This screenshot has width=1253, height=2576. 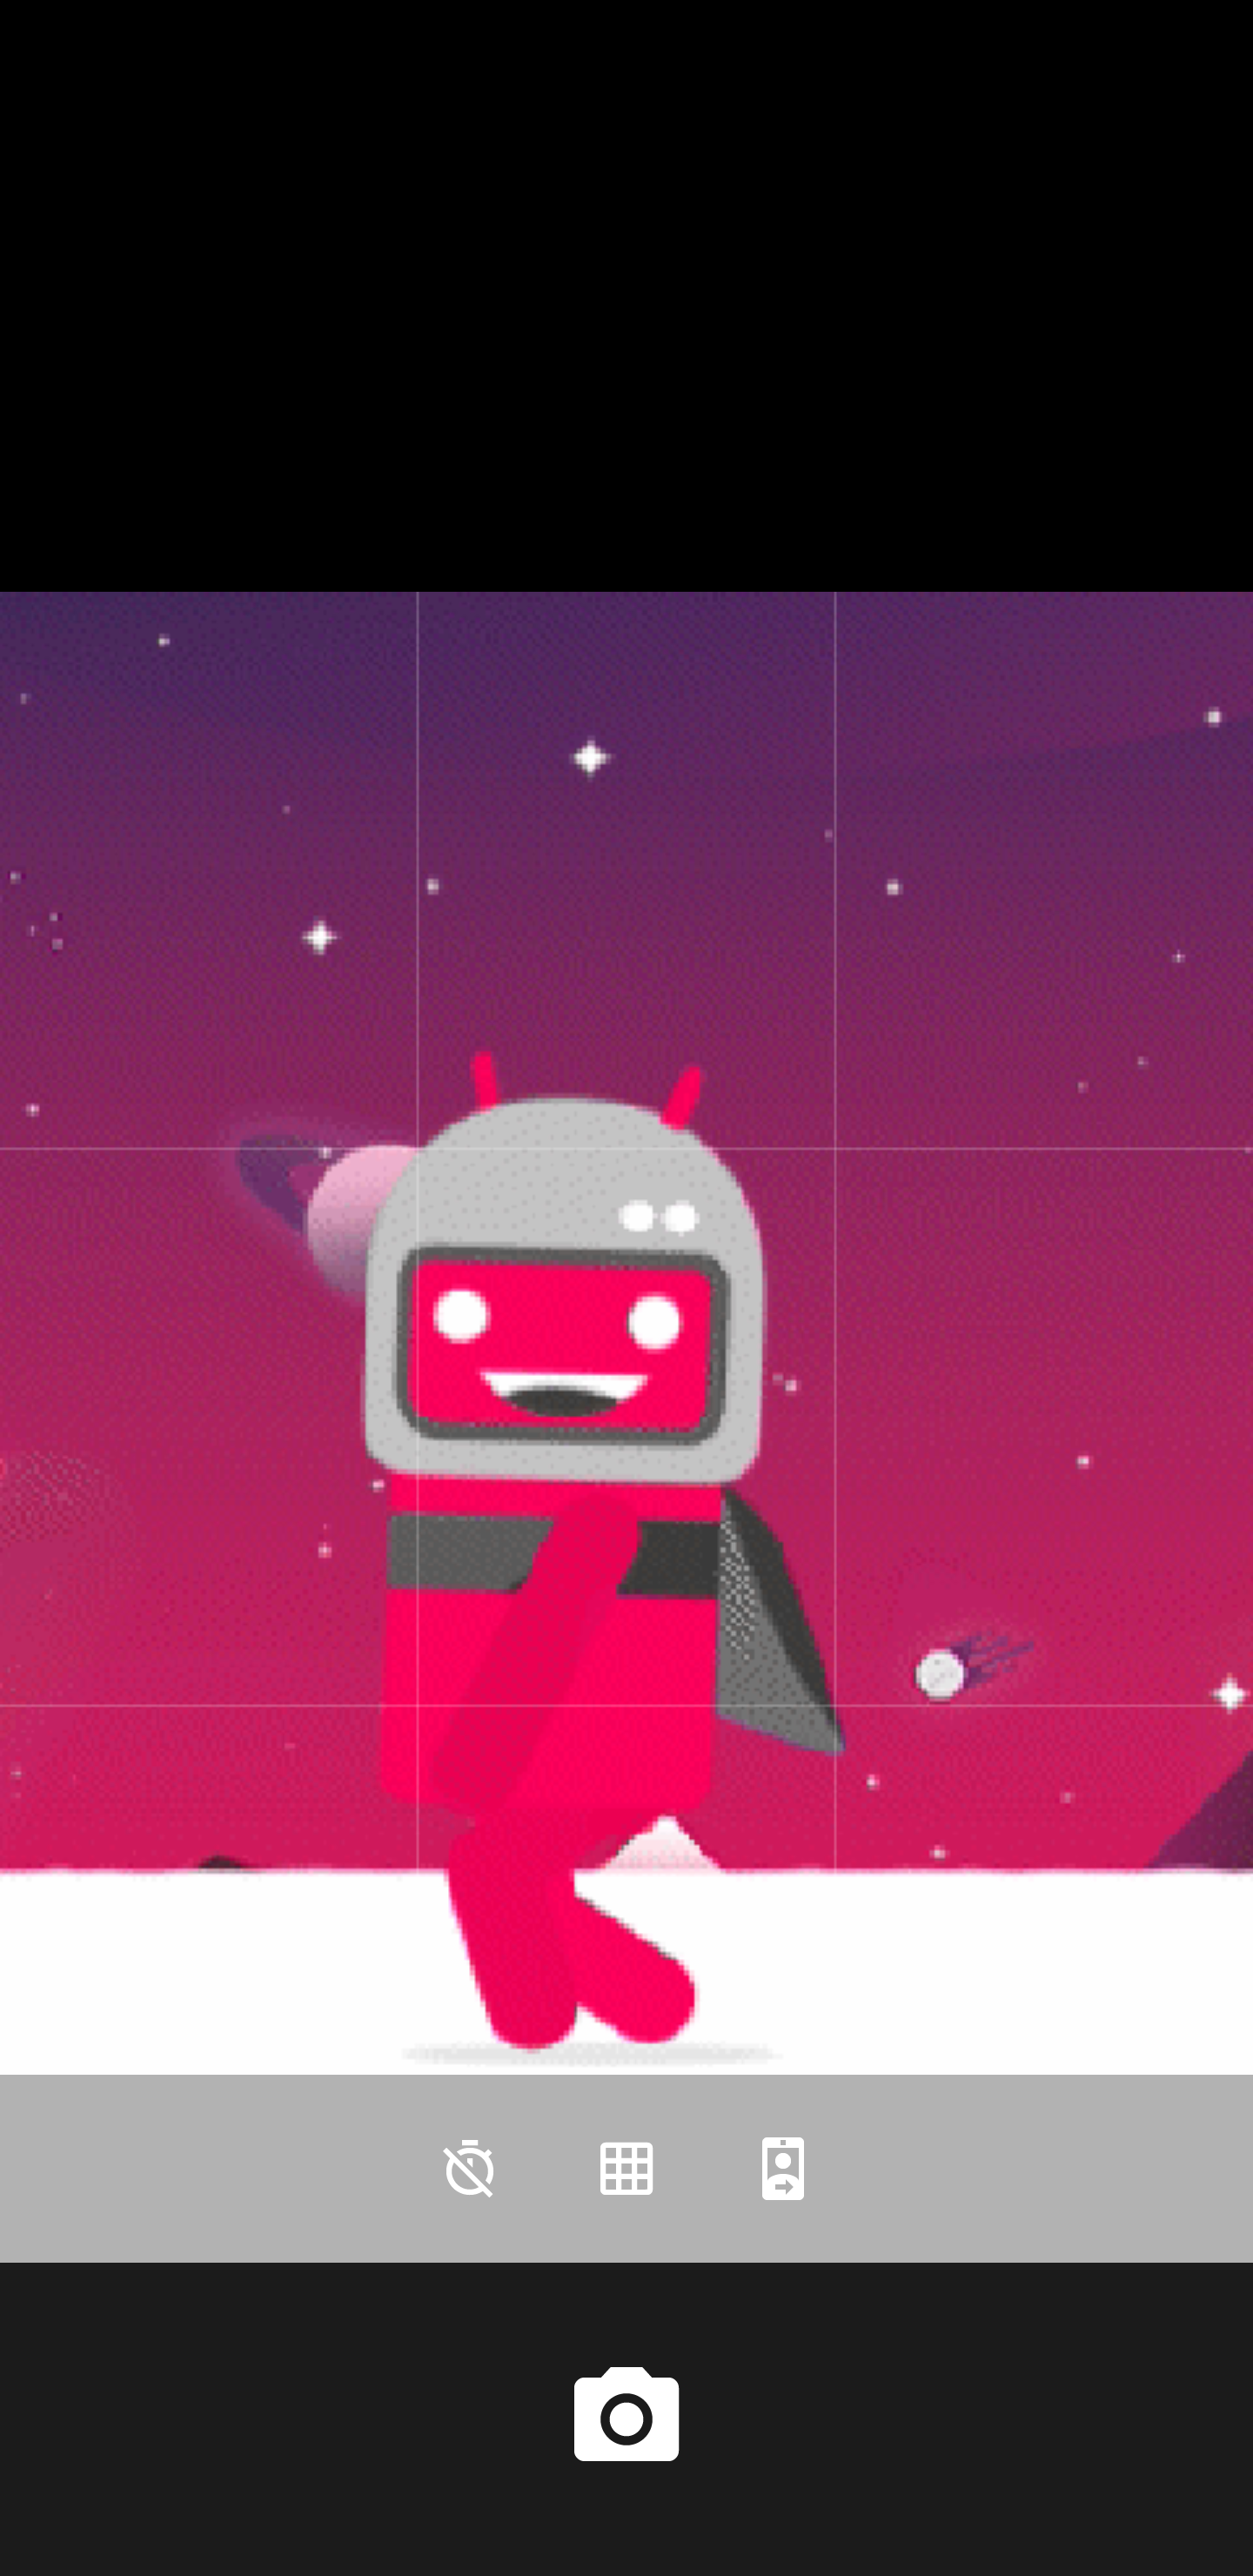 What do you see at coordinates (470, 2169) in the screenshot?
I see `Countdown timer is off` at bounding box center [470, 2169].